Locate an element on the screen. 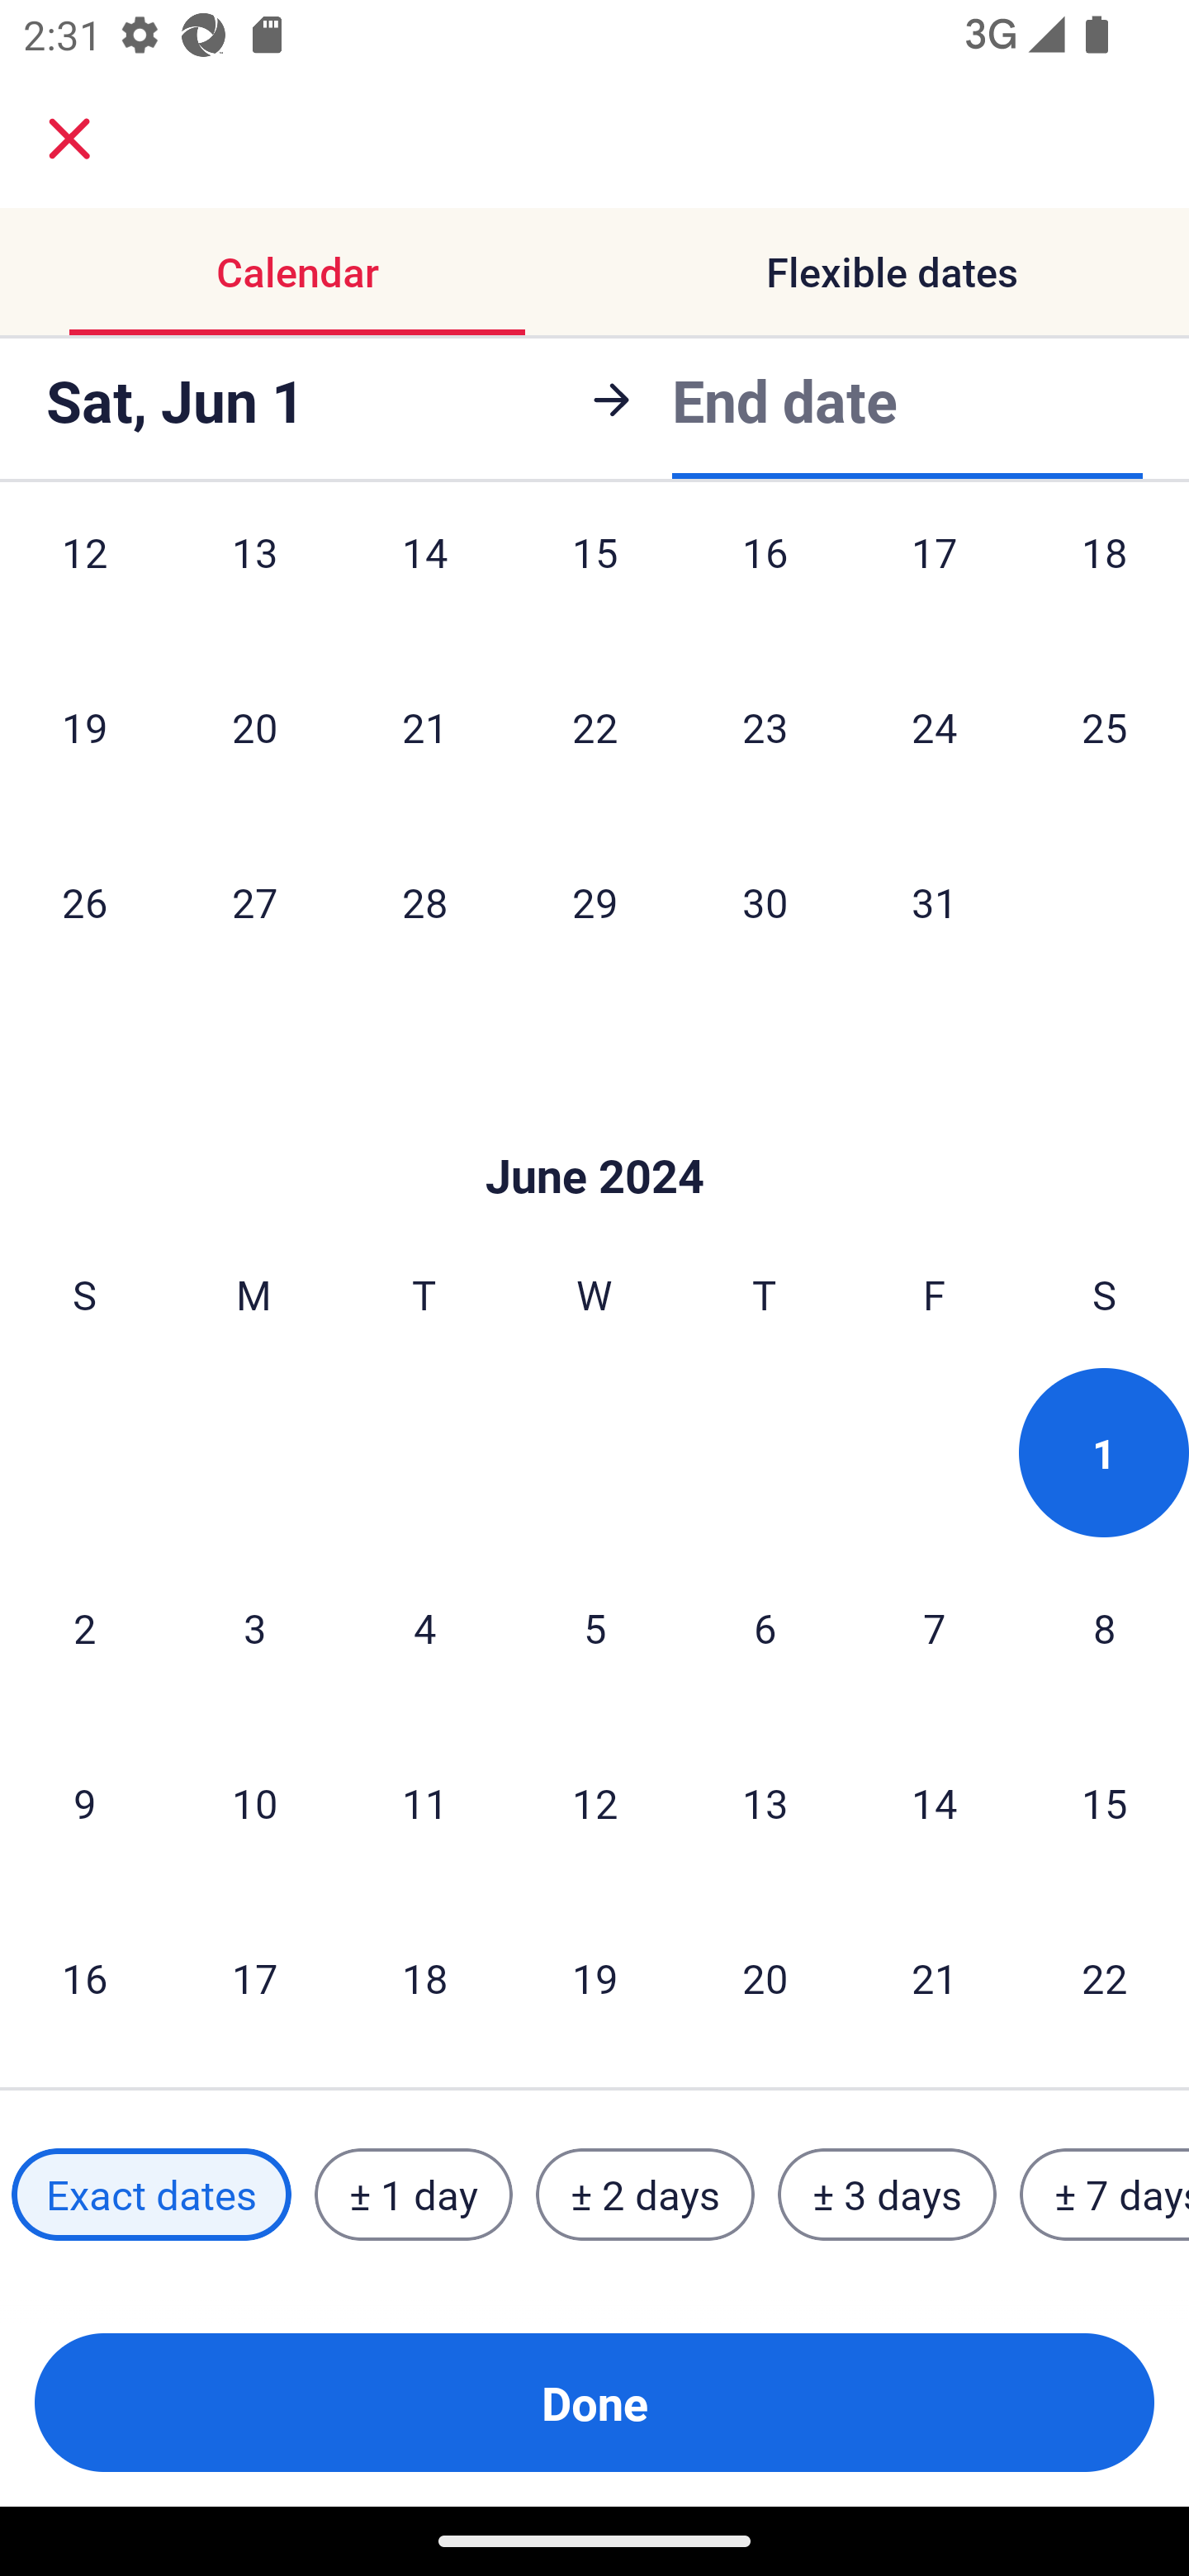 The image size is (1189, 2576). 7 Friday, June 7, 2024 is located at coordinates (935, 1627).